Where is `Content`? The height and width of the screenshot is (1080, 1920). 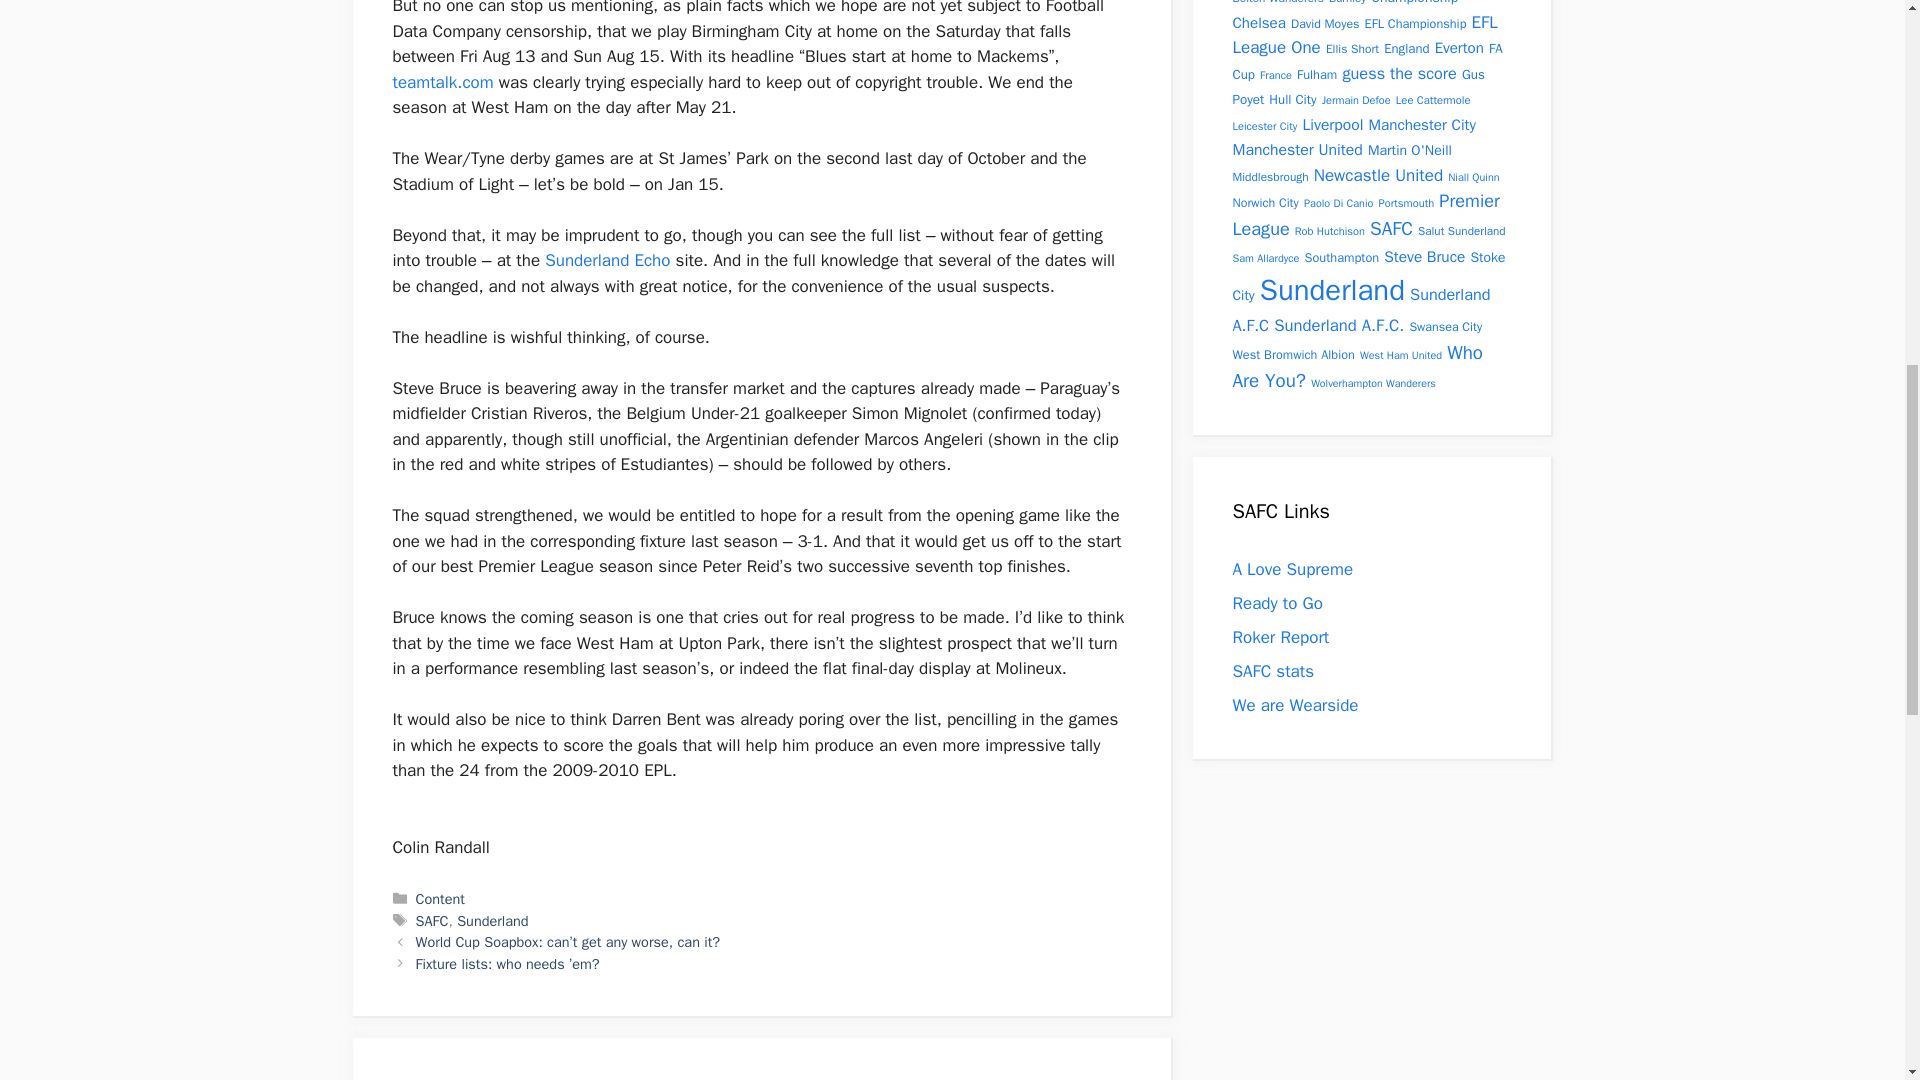
Content is located at coordinates (440, 898).